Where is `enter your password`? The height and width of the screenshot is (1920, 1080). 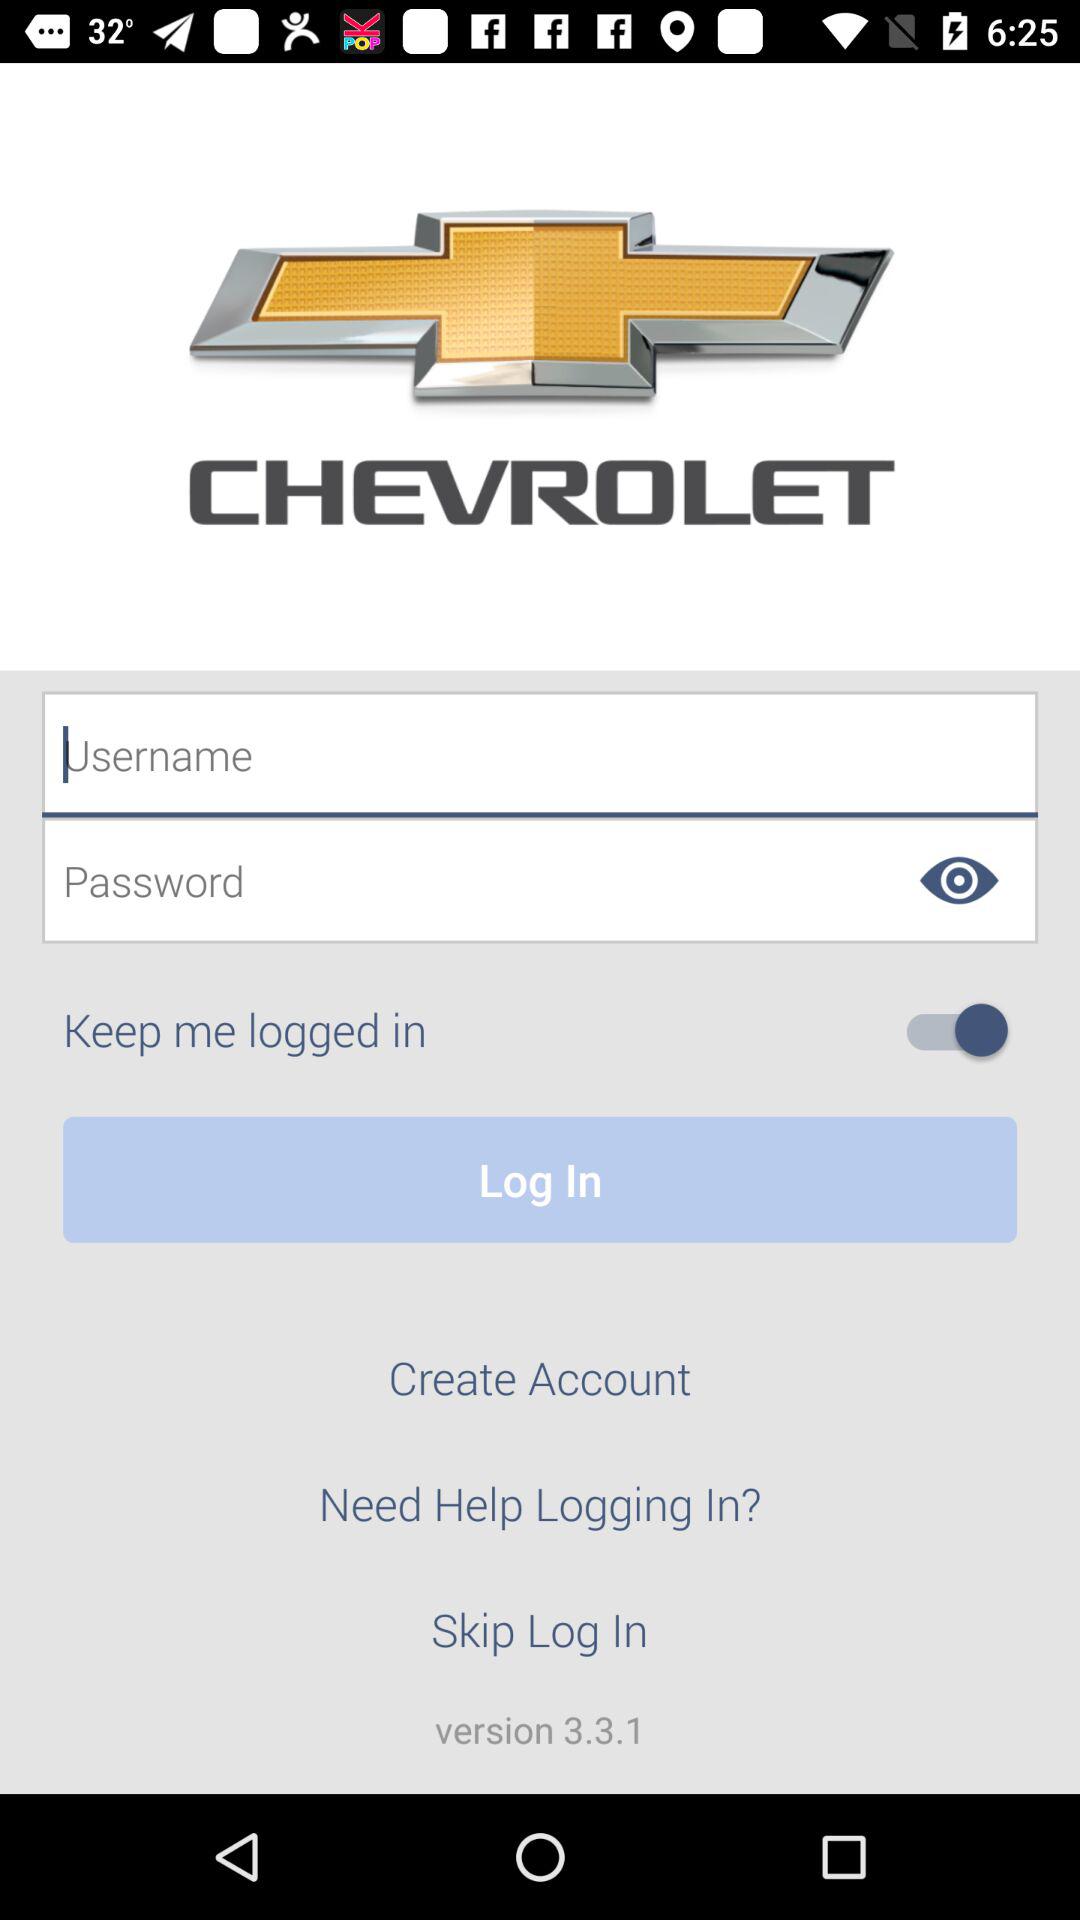
enter your password is located at coordinates (540, 880).